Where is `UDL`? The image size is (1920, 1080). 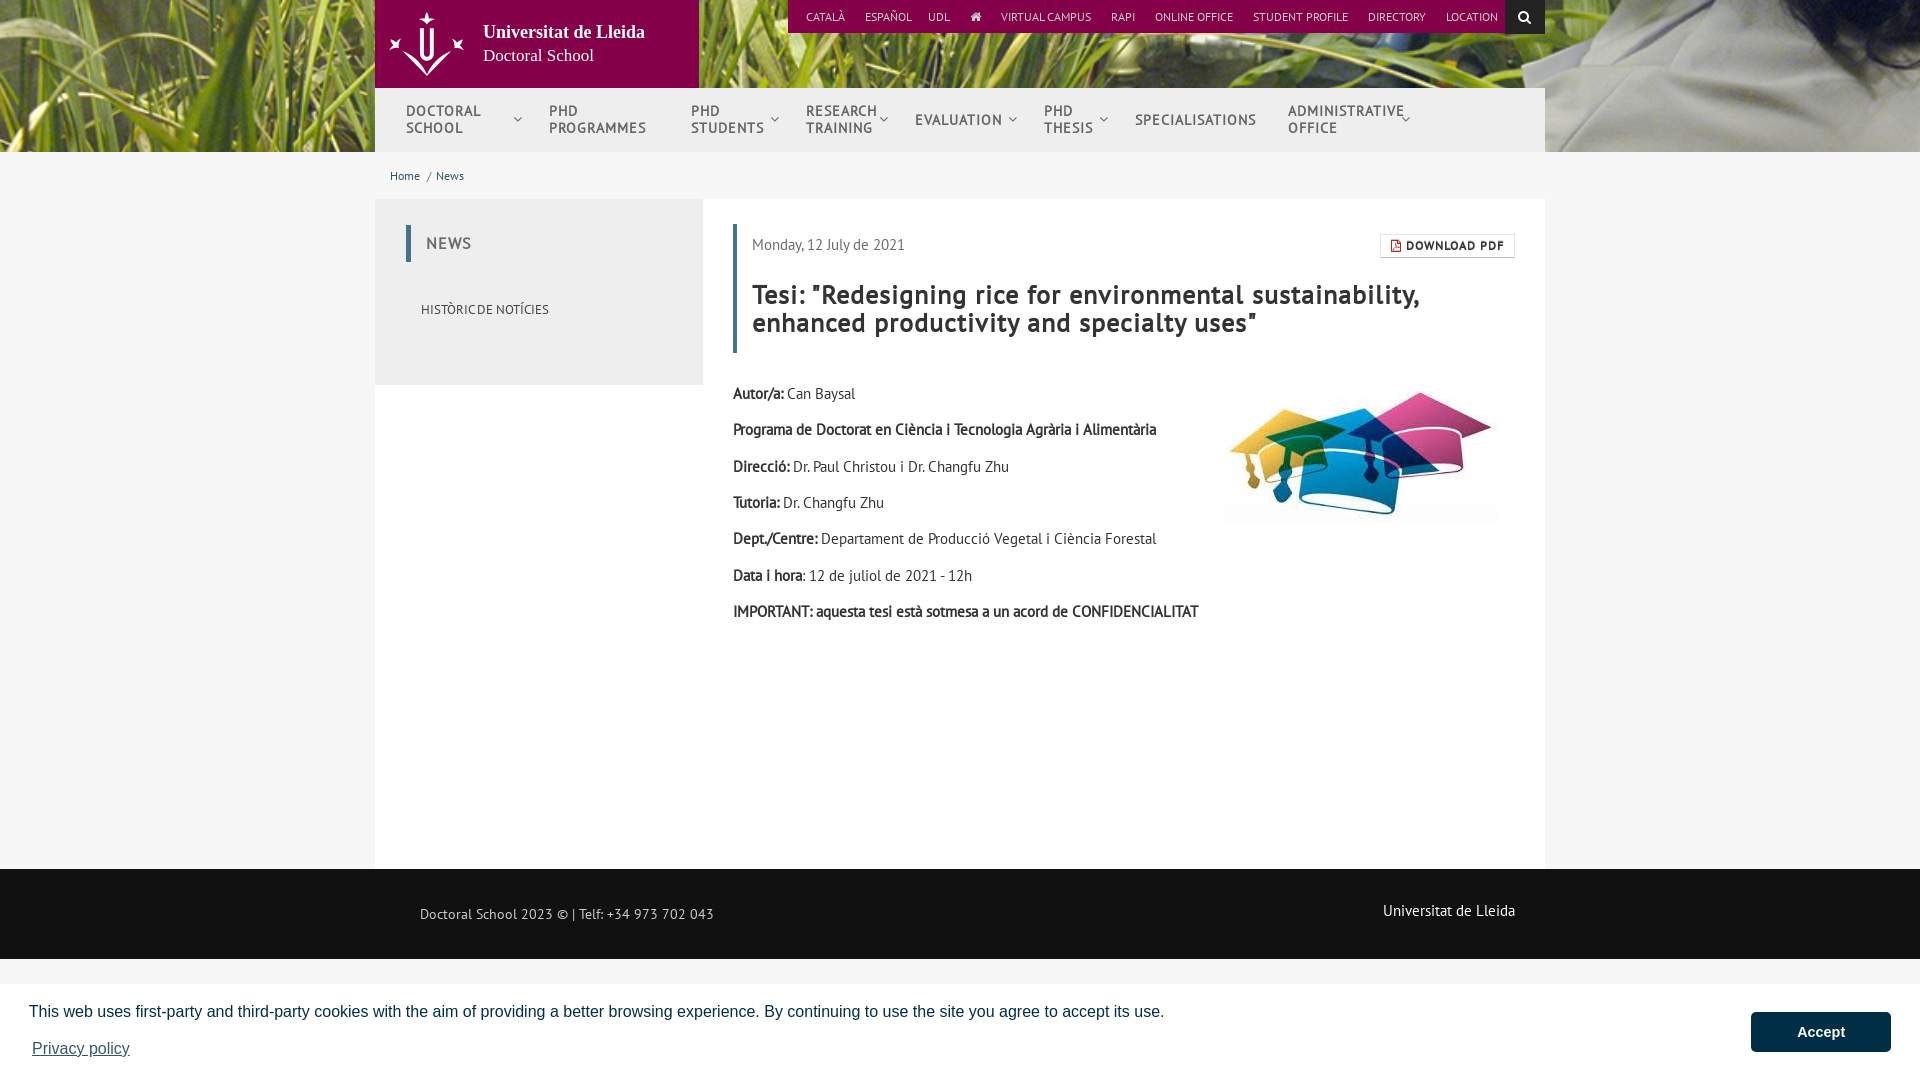
UDL is located at coordinates (939, 16).